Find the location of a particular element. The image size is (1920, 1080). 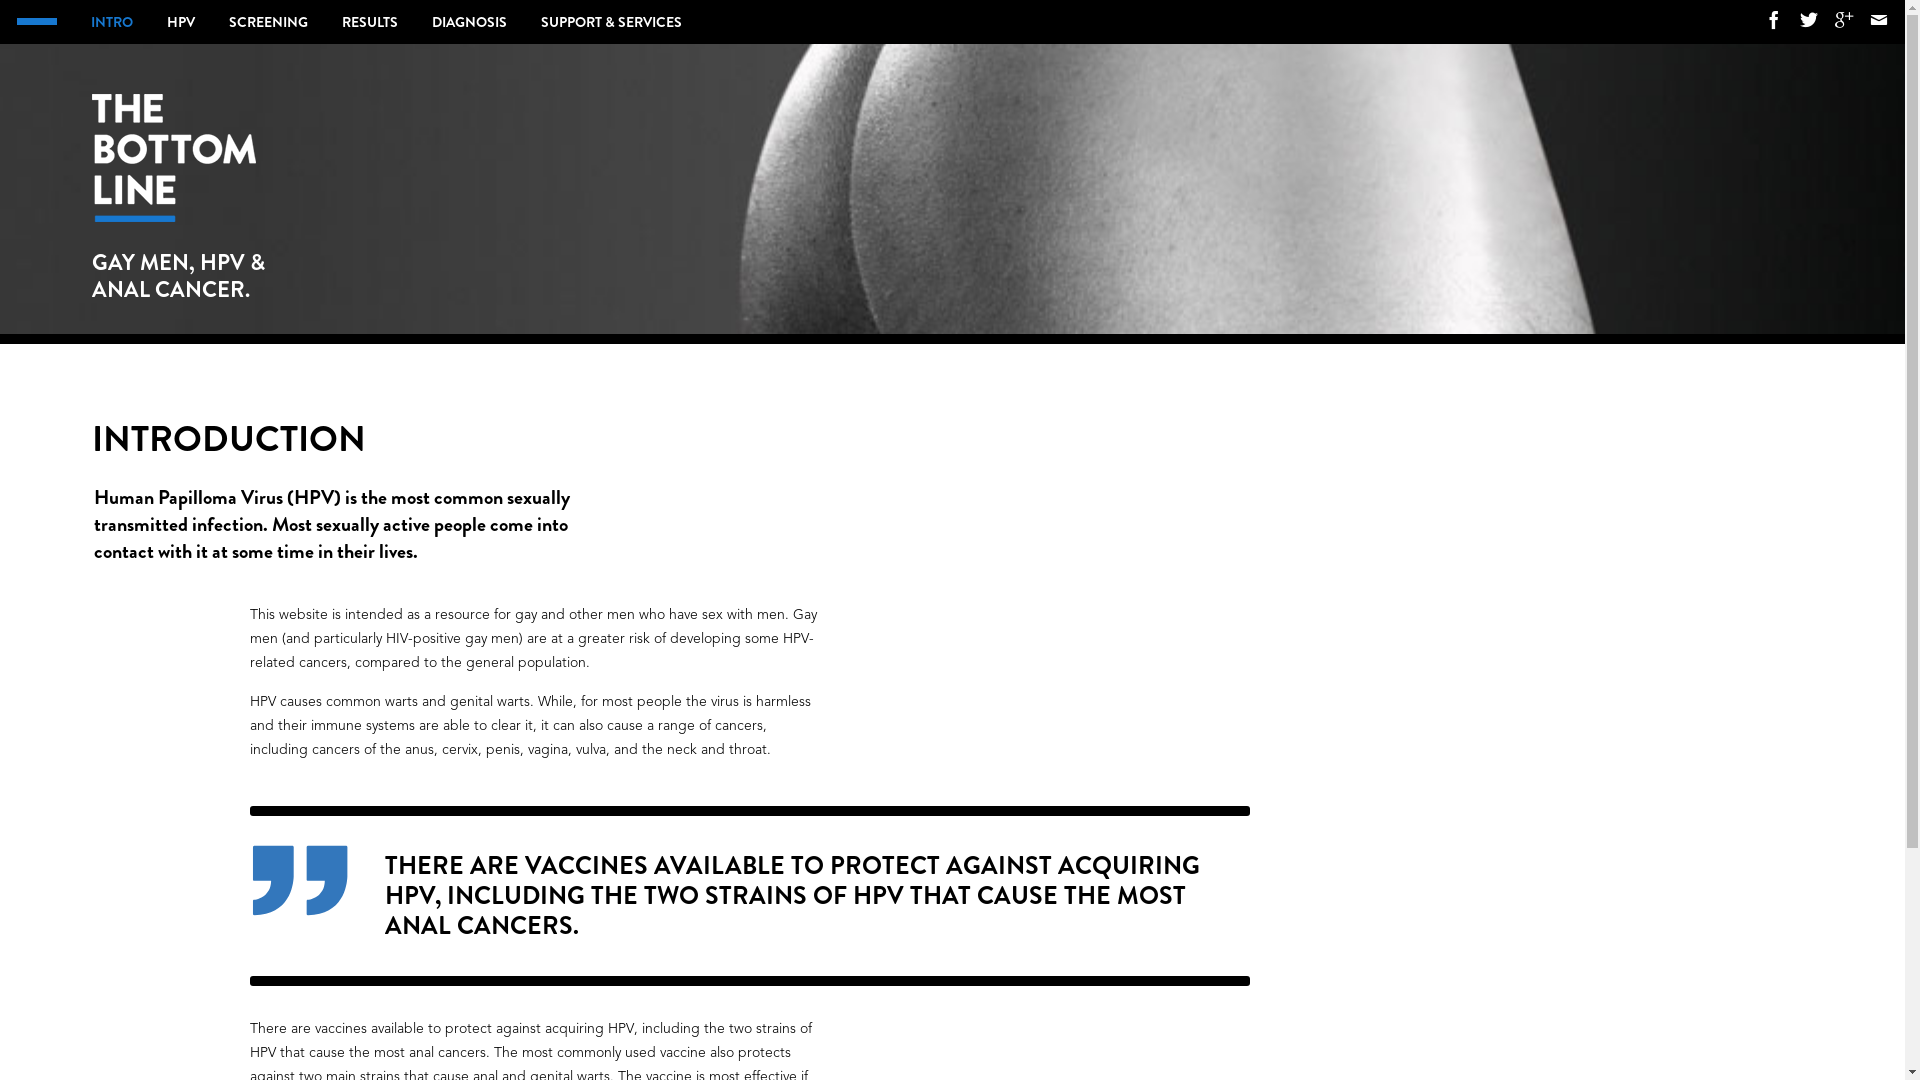

SCREENING is located at coordinates (268, 22).